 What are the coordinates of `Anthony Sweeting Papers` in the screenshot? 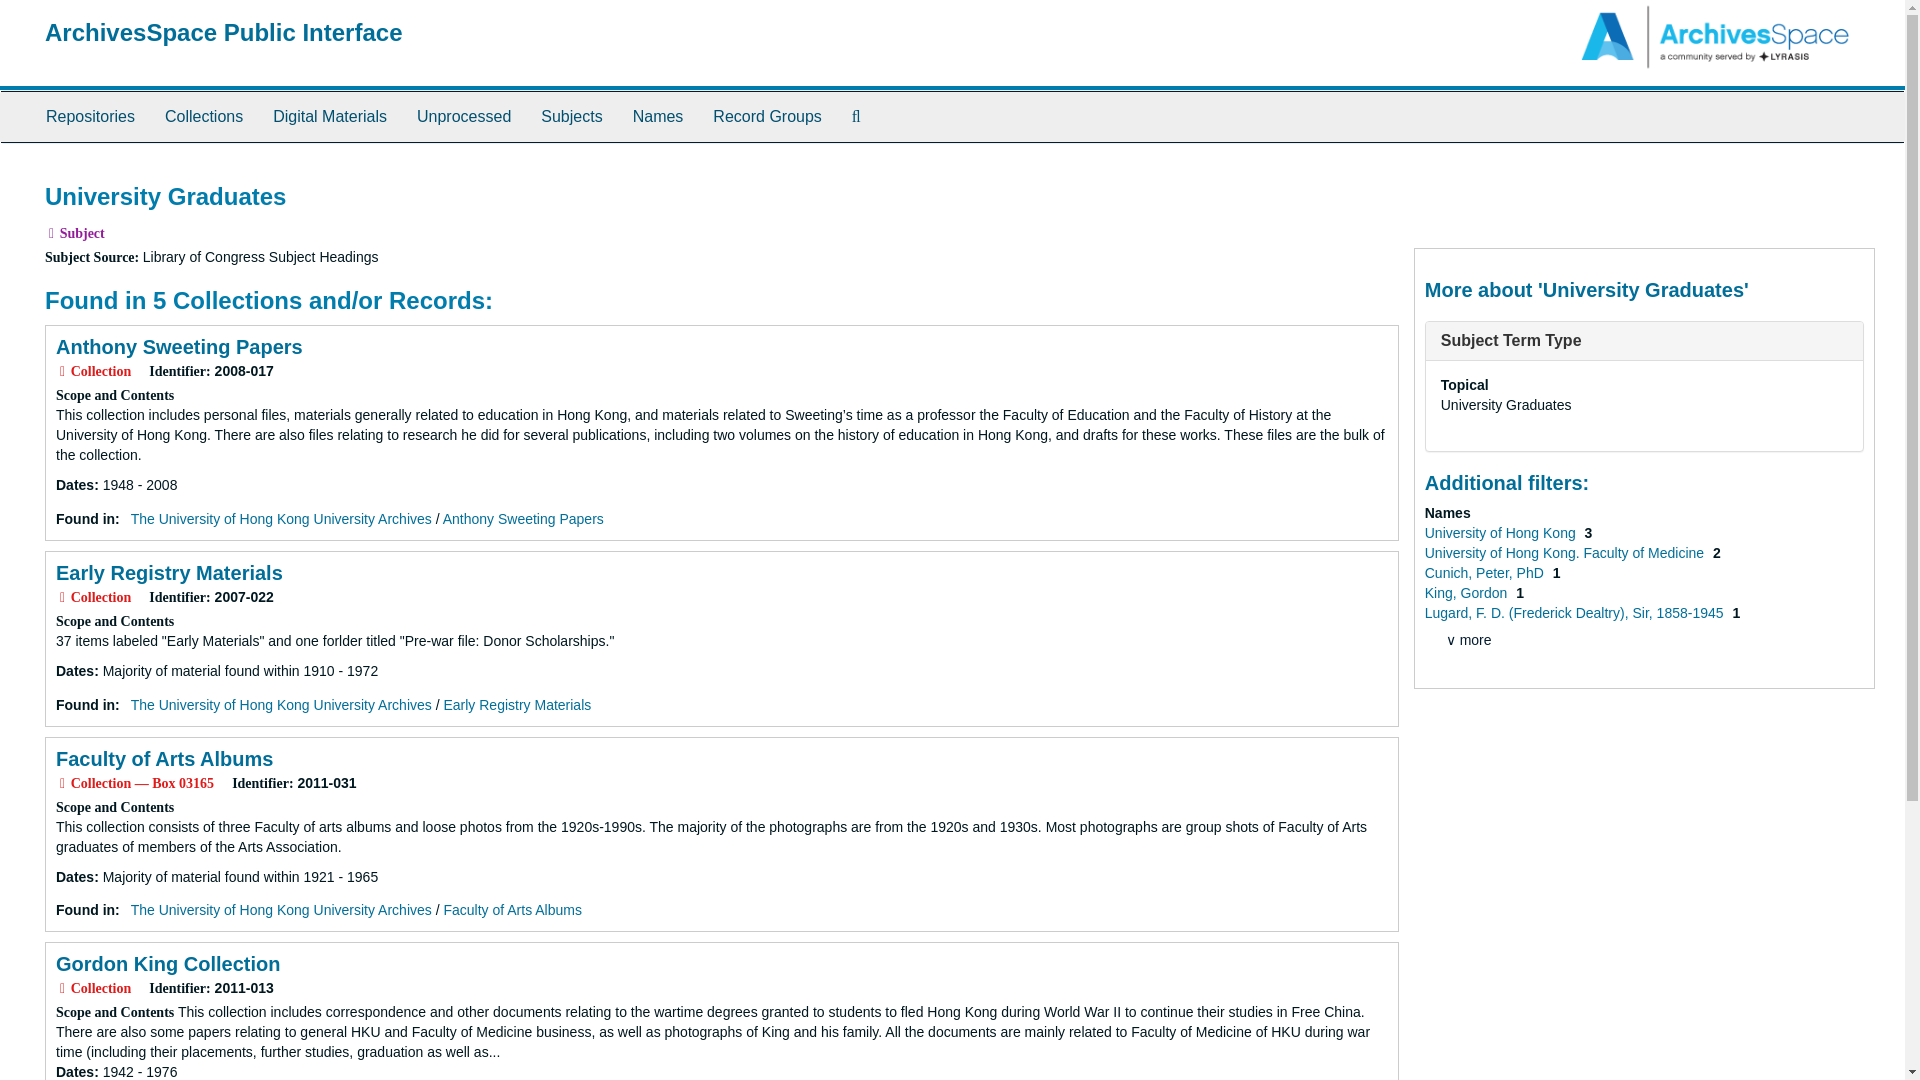 It's located at (524, 518).